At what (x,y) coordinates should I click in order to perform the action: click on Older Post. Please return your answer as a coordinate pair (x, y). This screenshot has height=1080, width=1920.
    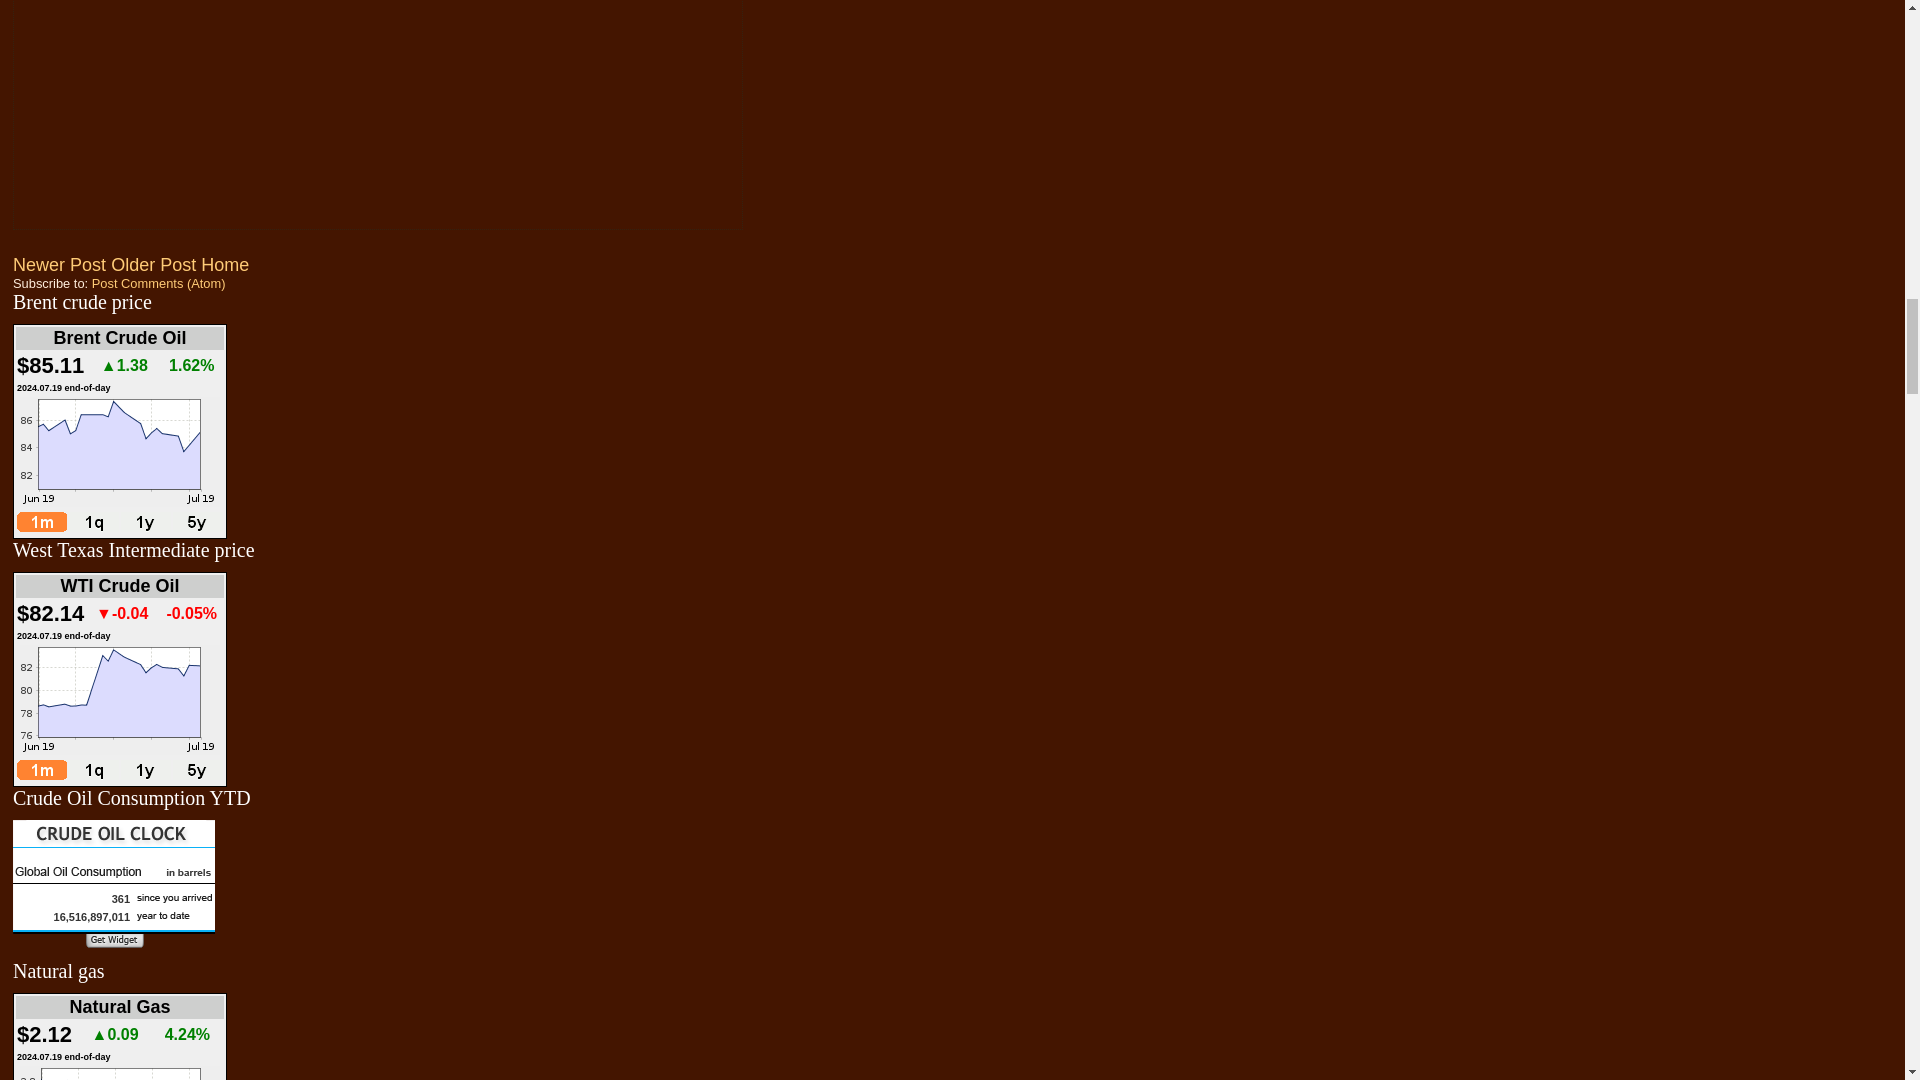
    Looking at the image, I should click on (153, 264).